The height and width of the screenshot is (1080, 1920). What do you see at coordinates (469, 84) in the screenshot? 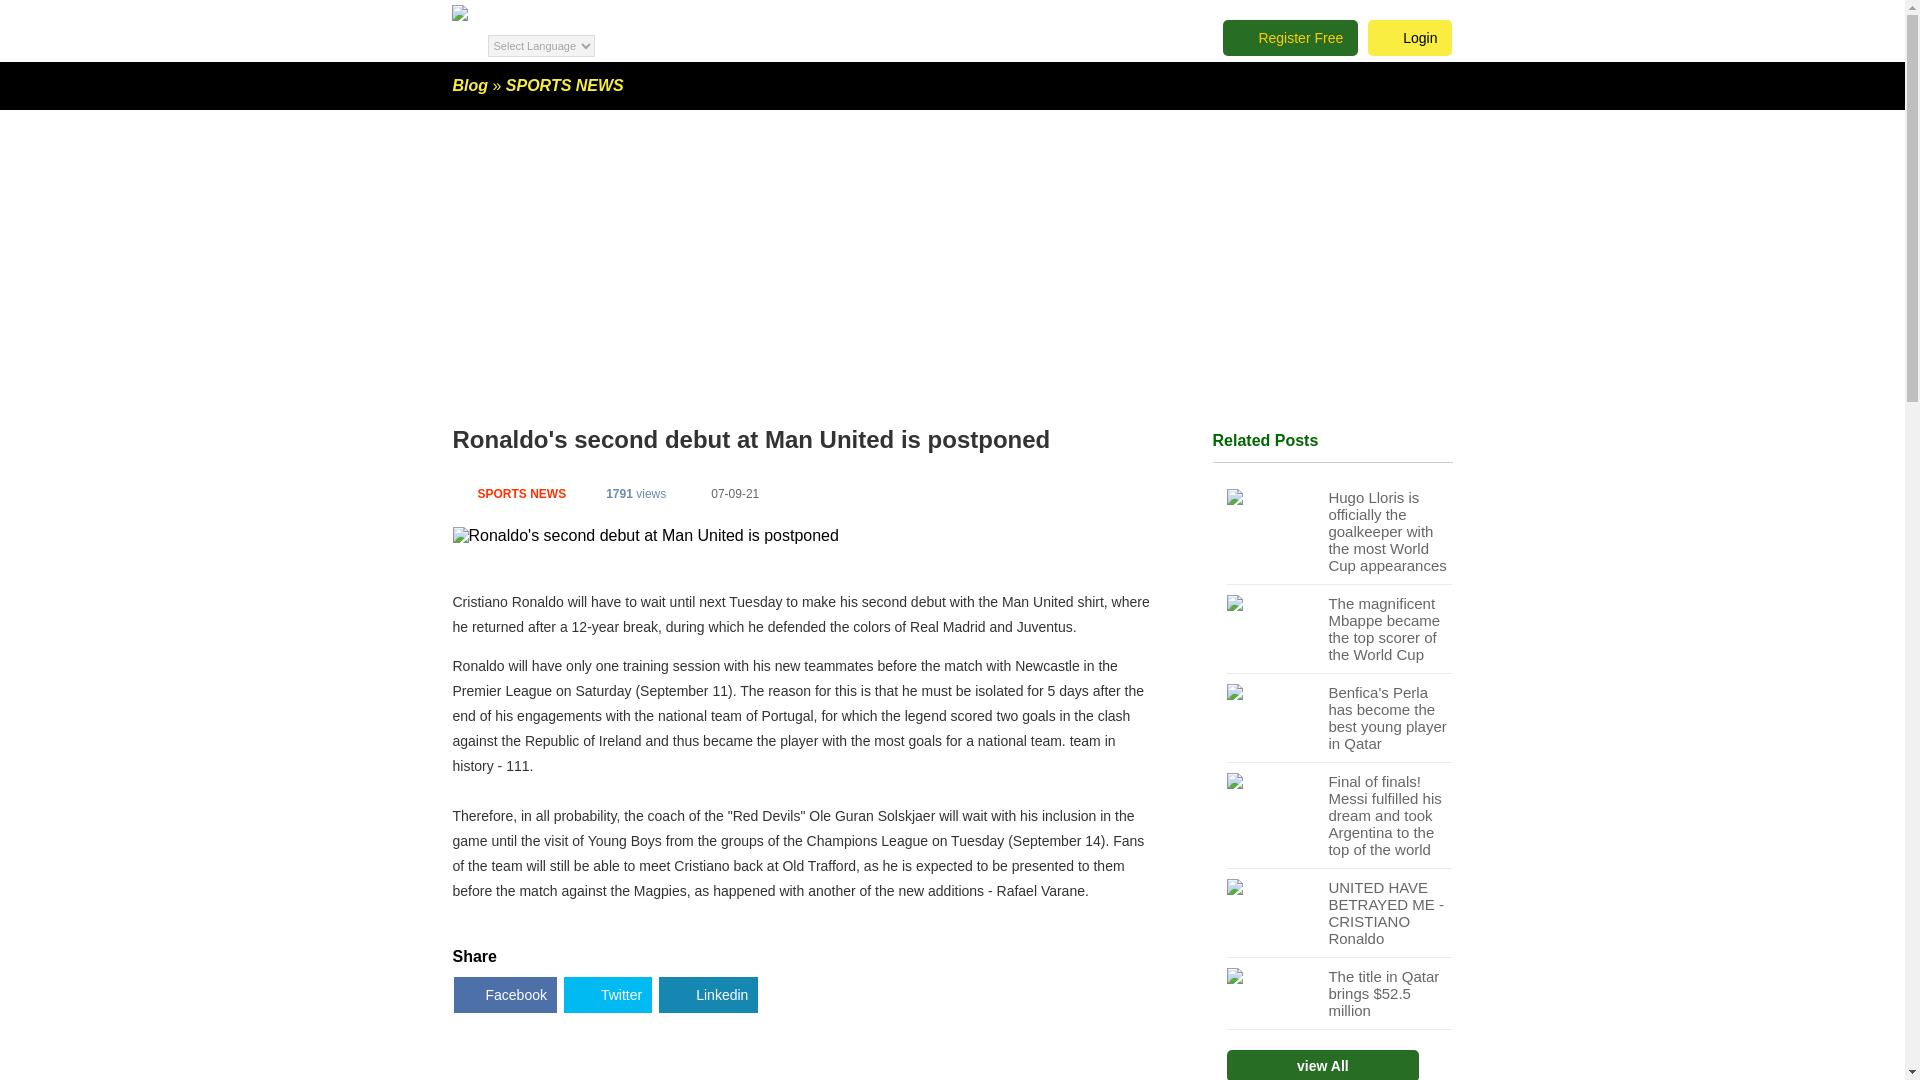
I see `Scholarship Tips` at bounding box center [469, 84].